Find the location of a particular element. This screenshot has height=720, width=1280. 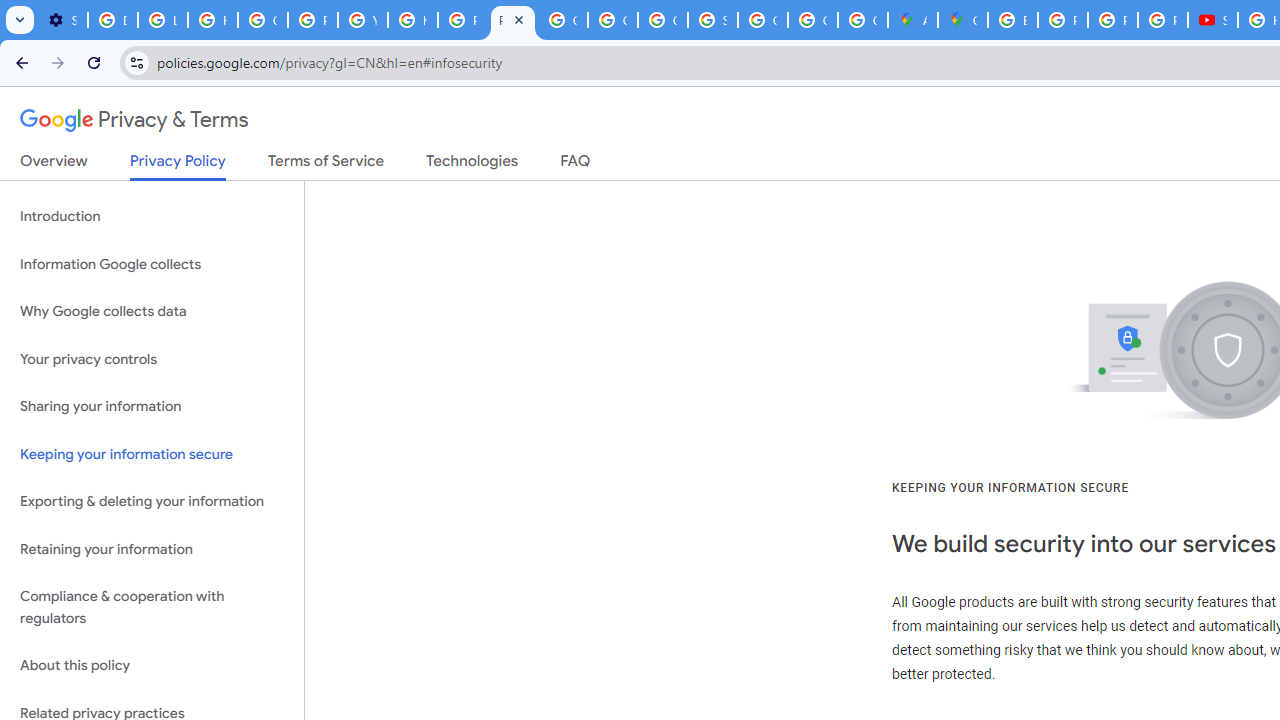

Introduction is located at coordinates (152, 216).